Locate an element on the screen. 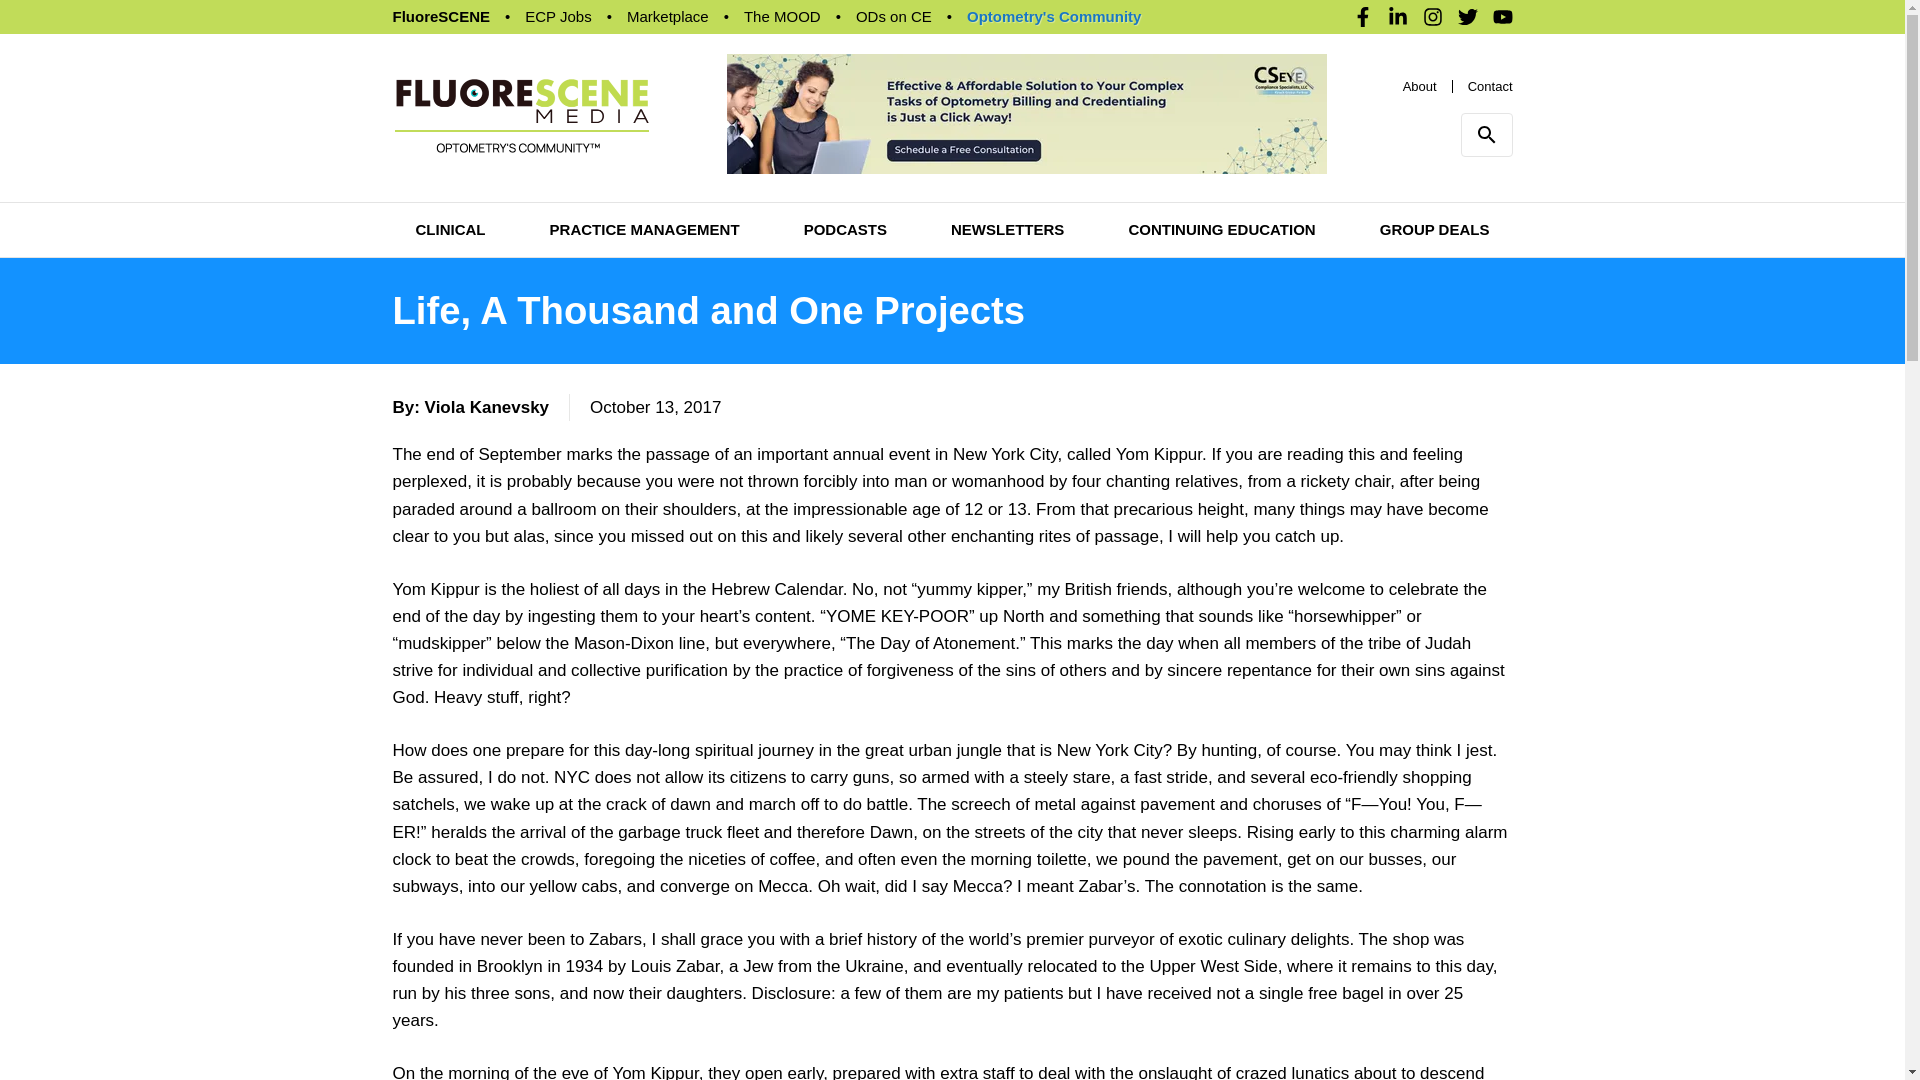 The height and width of the screenshot is (1080, 1920). PRACTICE MANAGEMENT is located at coordinates (644, 179).